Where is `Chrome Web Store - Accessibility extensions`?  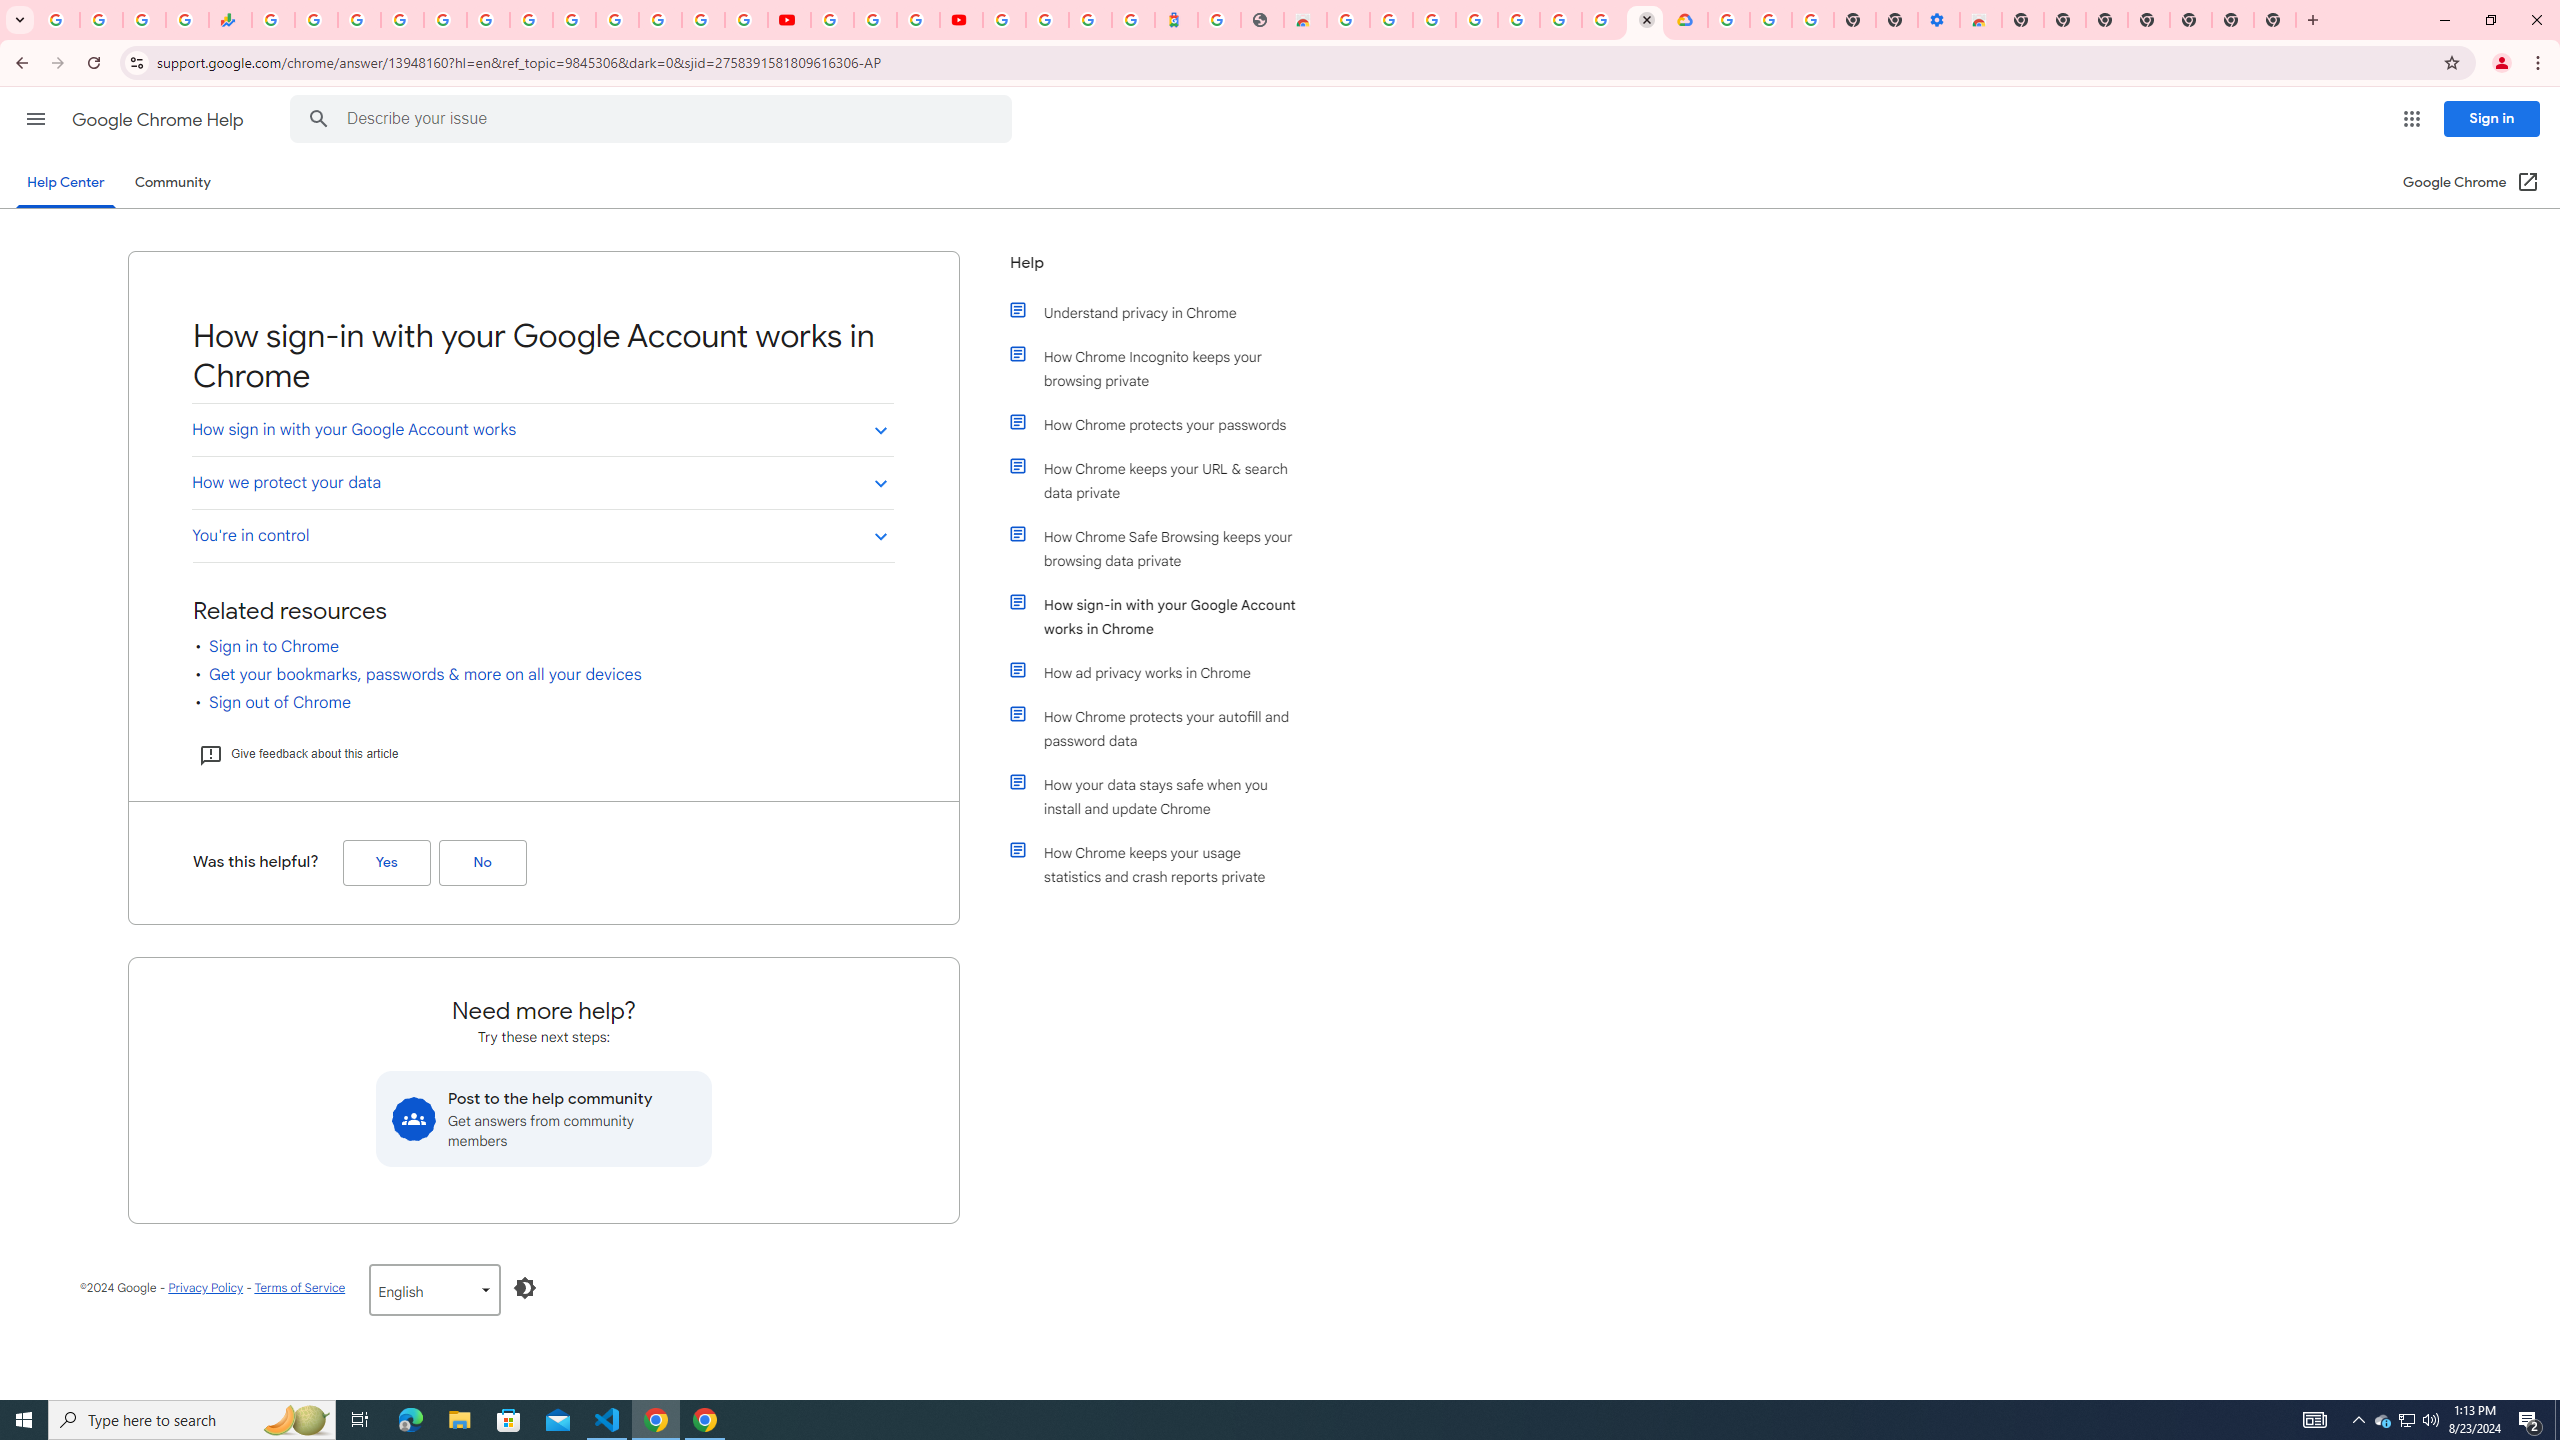 Chrome Web Store - Accessibility extensions is located at coordinates (1981, 20).